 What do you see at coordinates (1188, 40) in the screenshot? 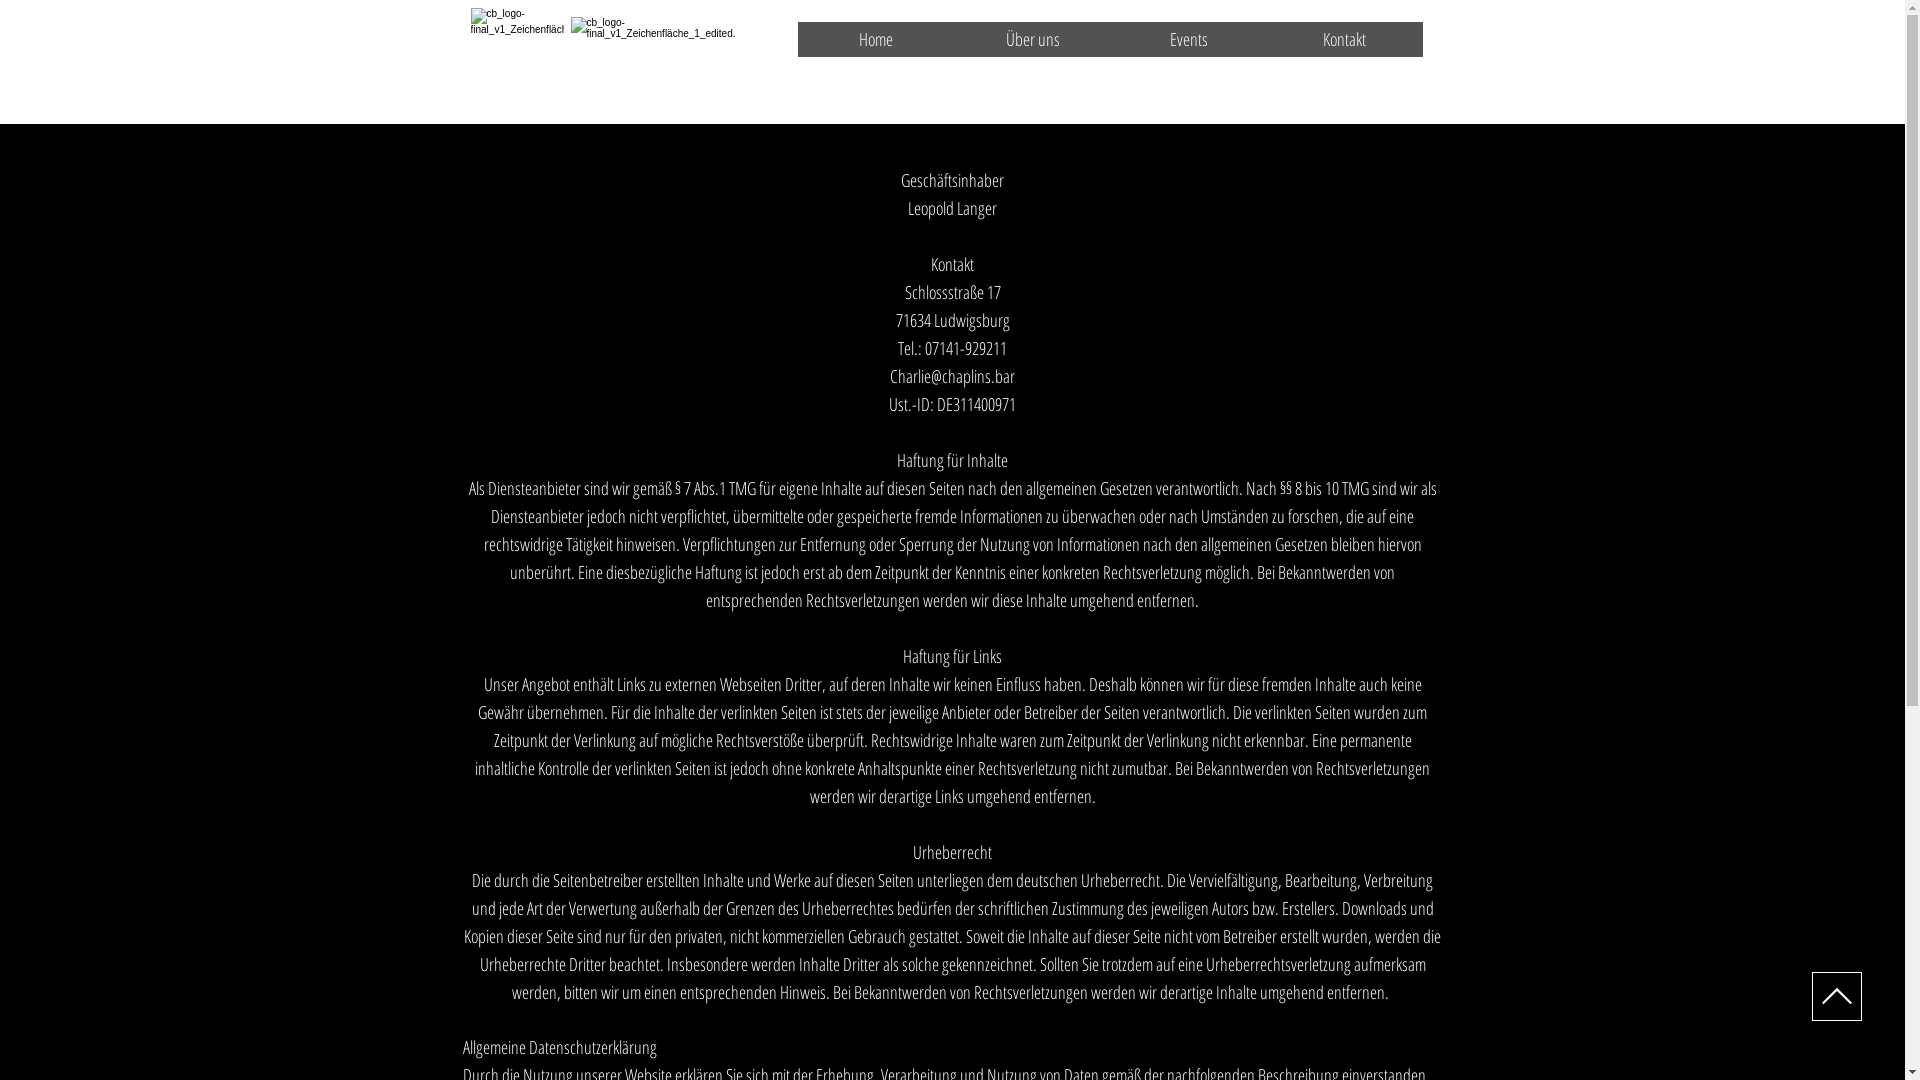
I see `Events` at bounding box center [1188, 40].